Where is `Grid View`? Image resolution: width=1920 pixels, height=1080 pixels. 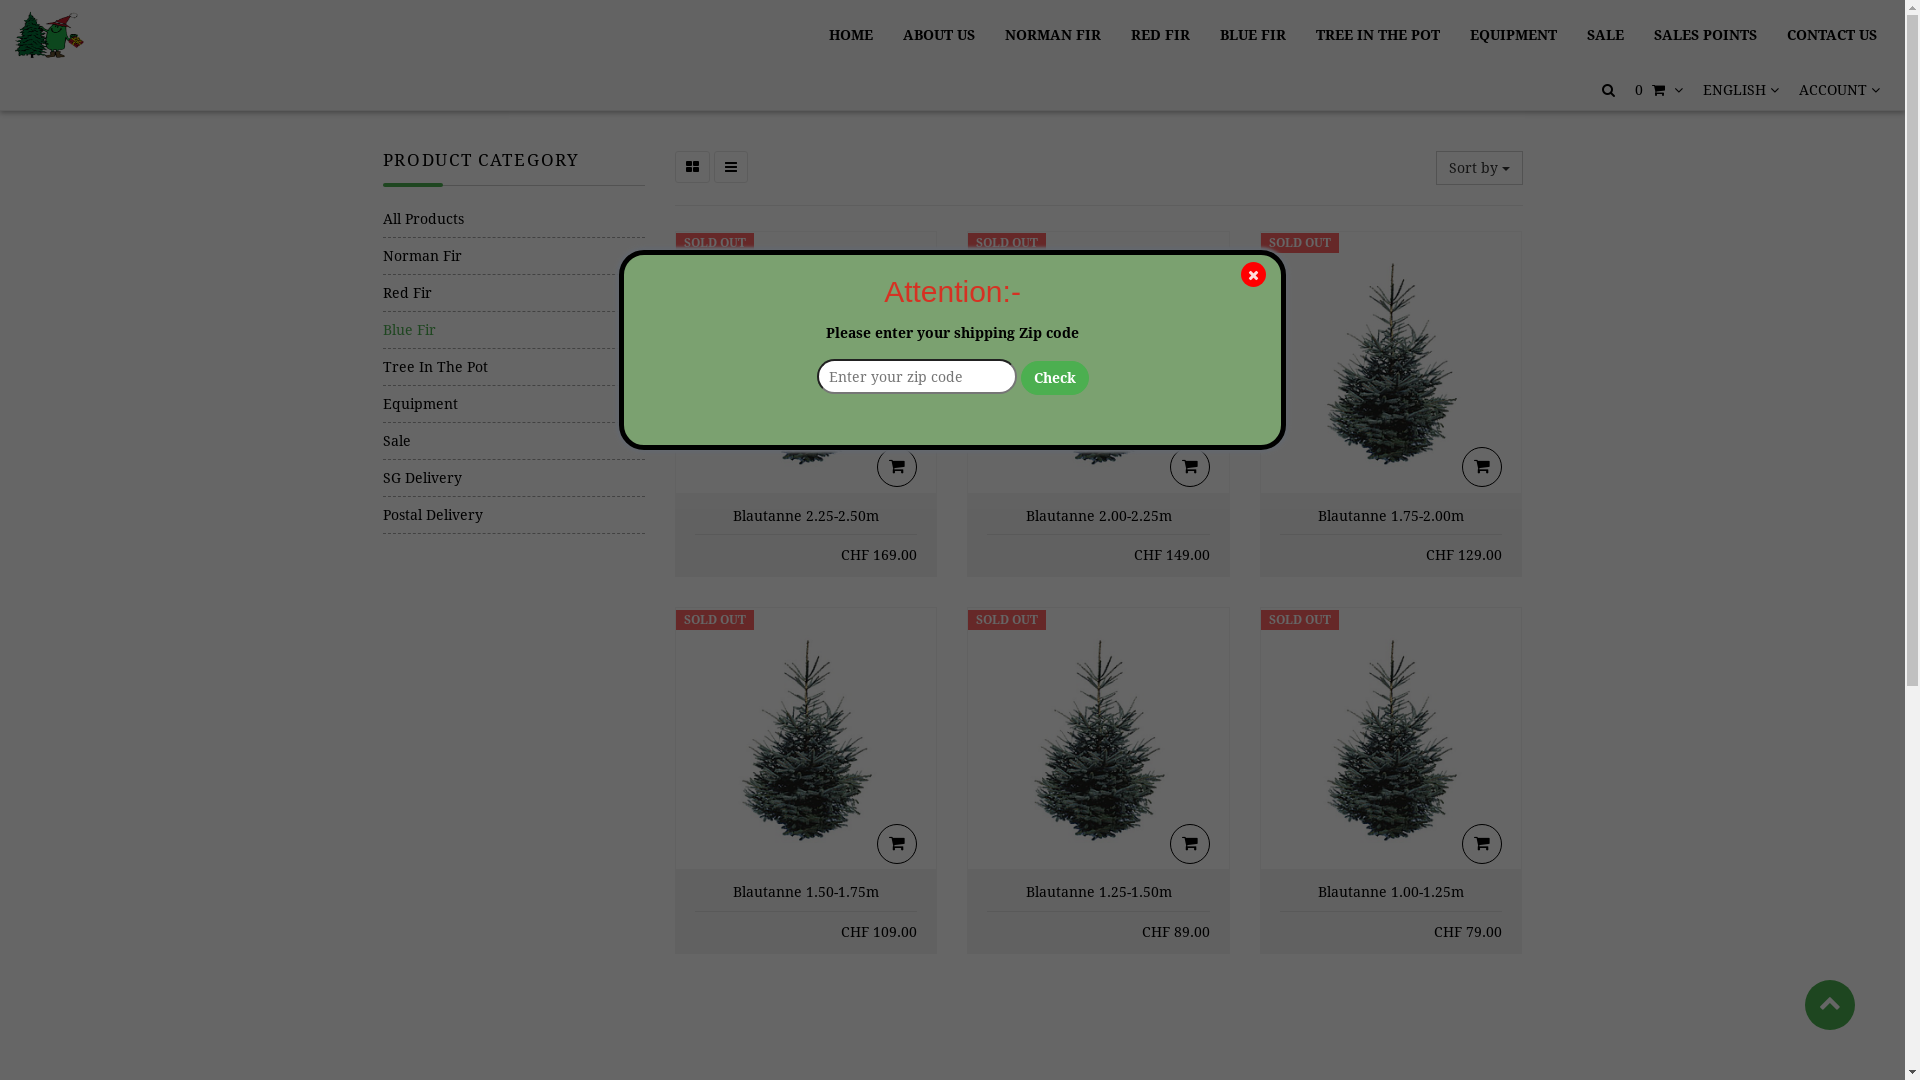
Grid View is located at coordinates (692, 167).